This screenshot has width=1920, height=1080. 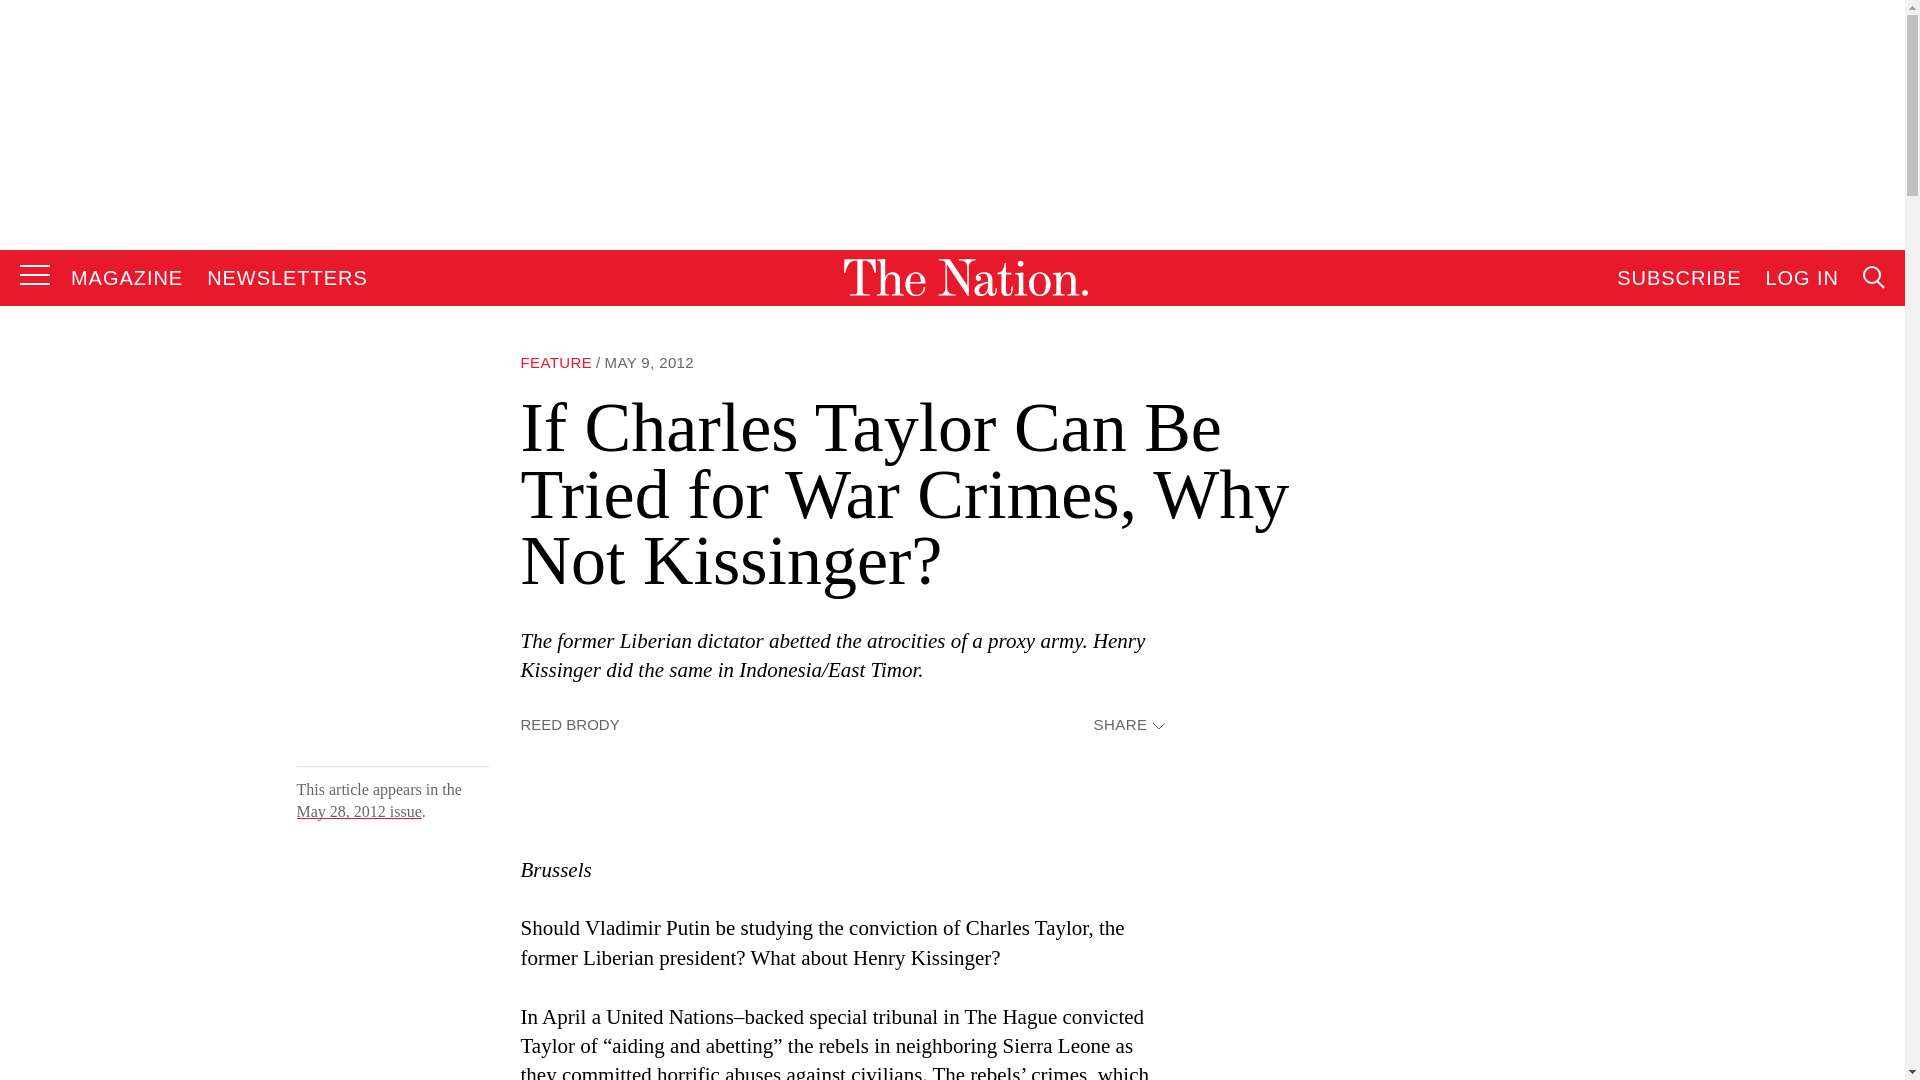 I want to click on REED BRODY, so click(x=569, y=724).